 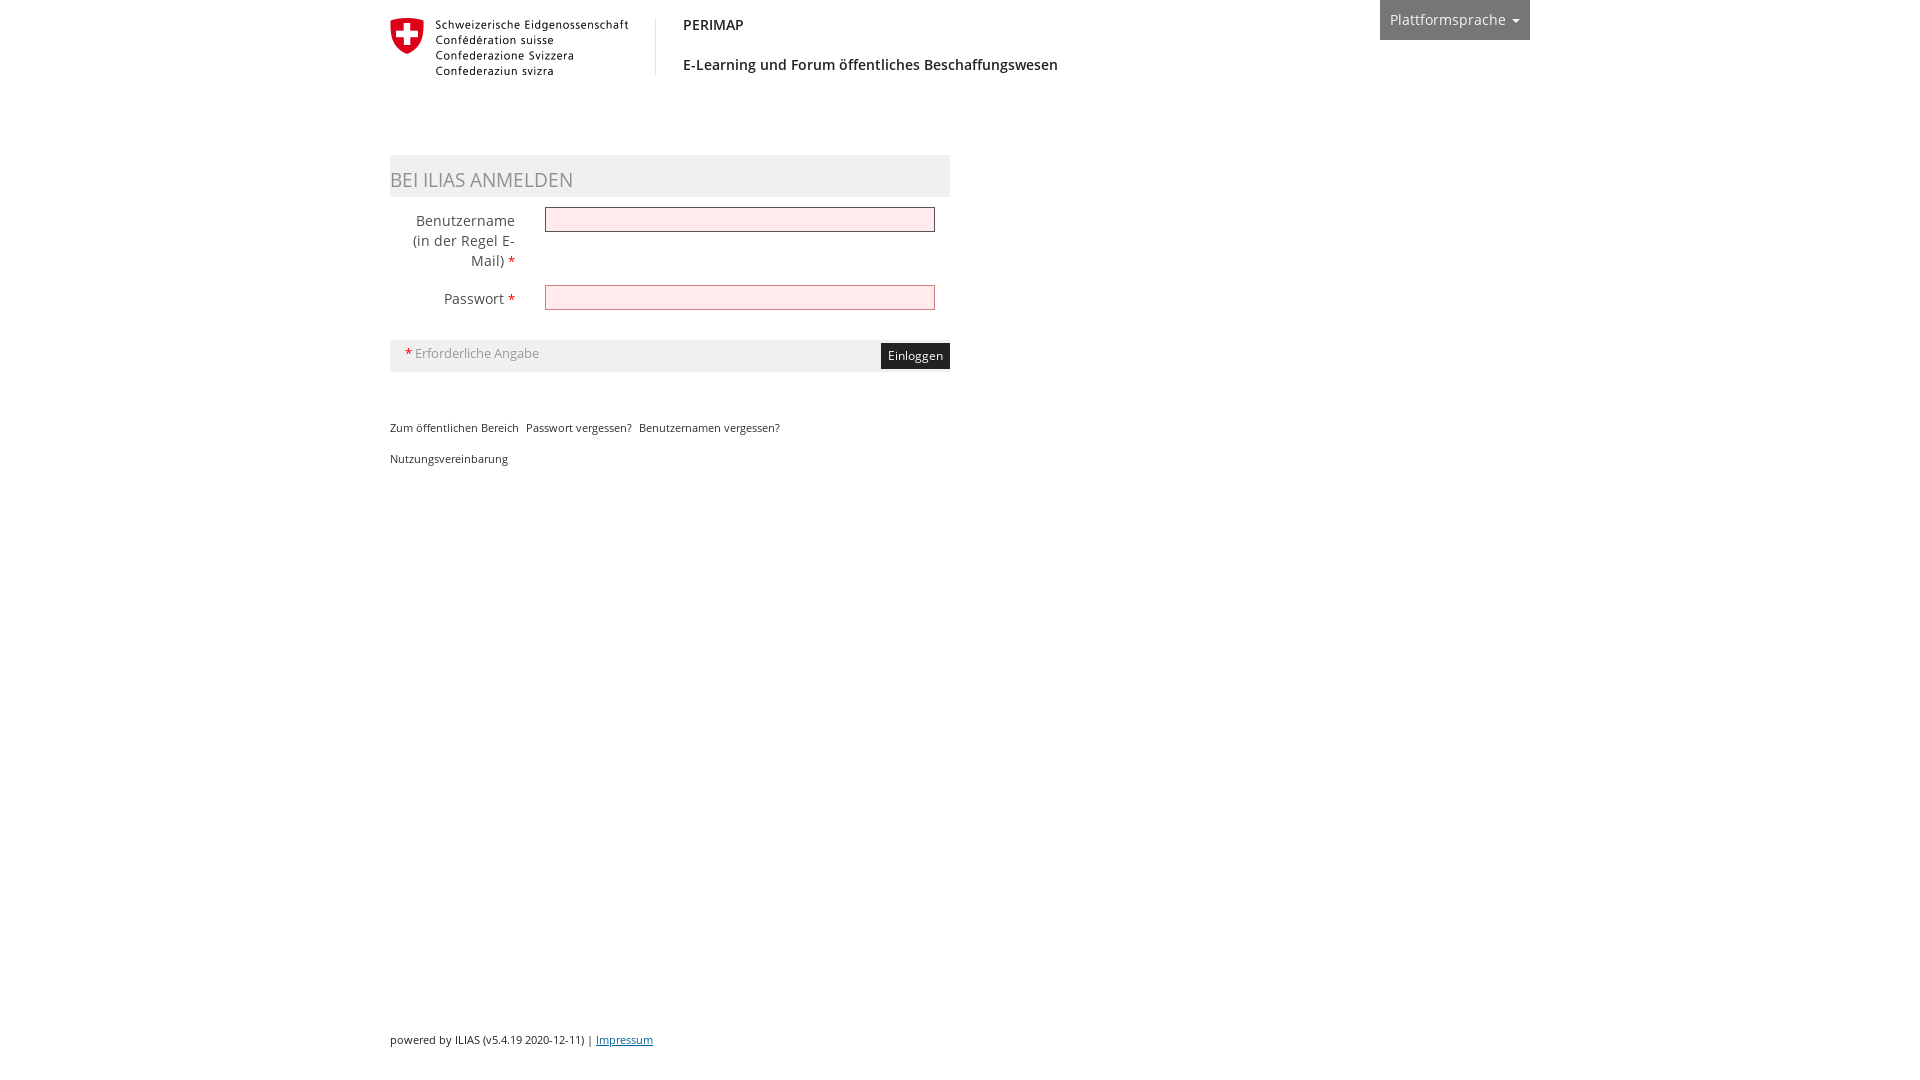 I want to click on Einloggen, so click(x=916, y=356).